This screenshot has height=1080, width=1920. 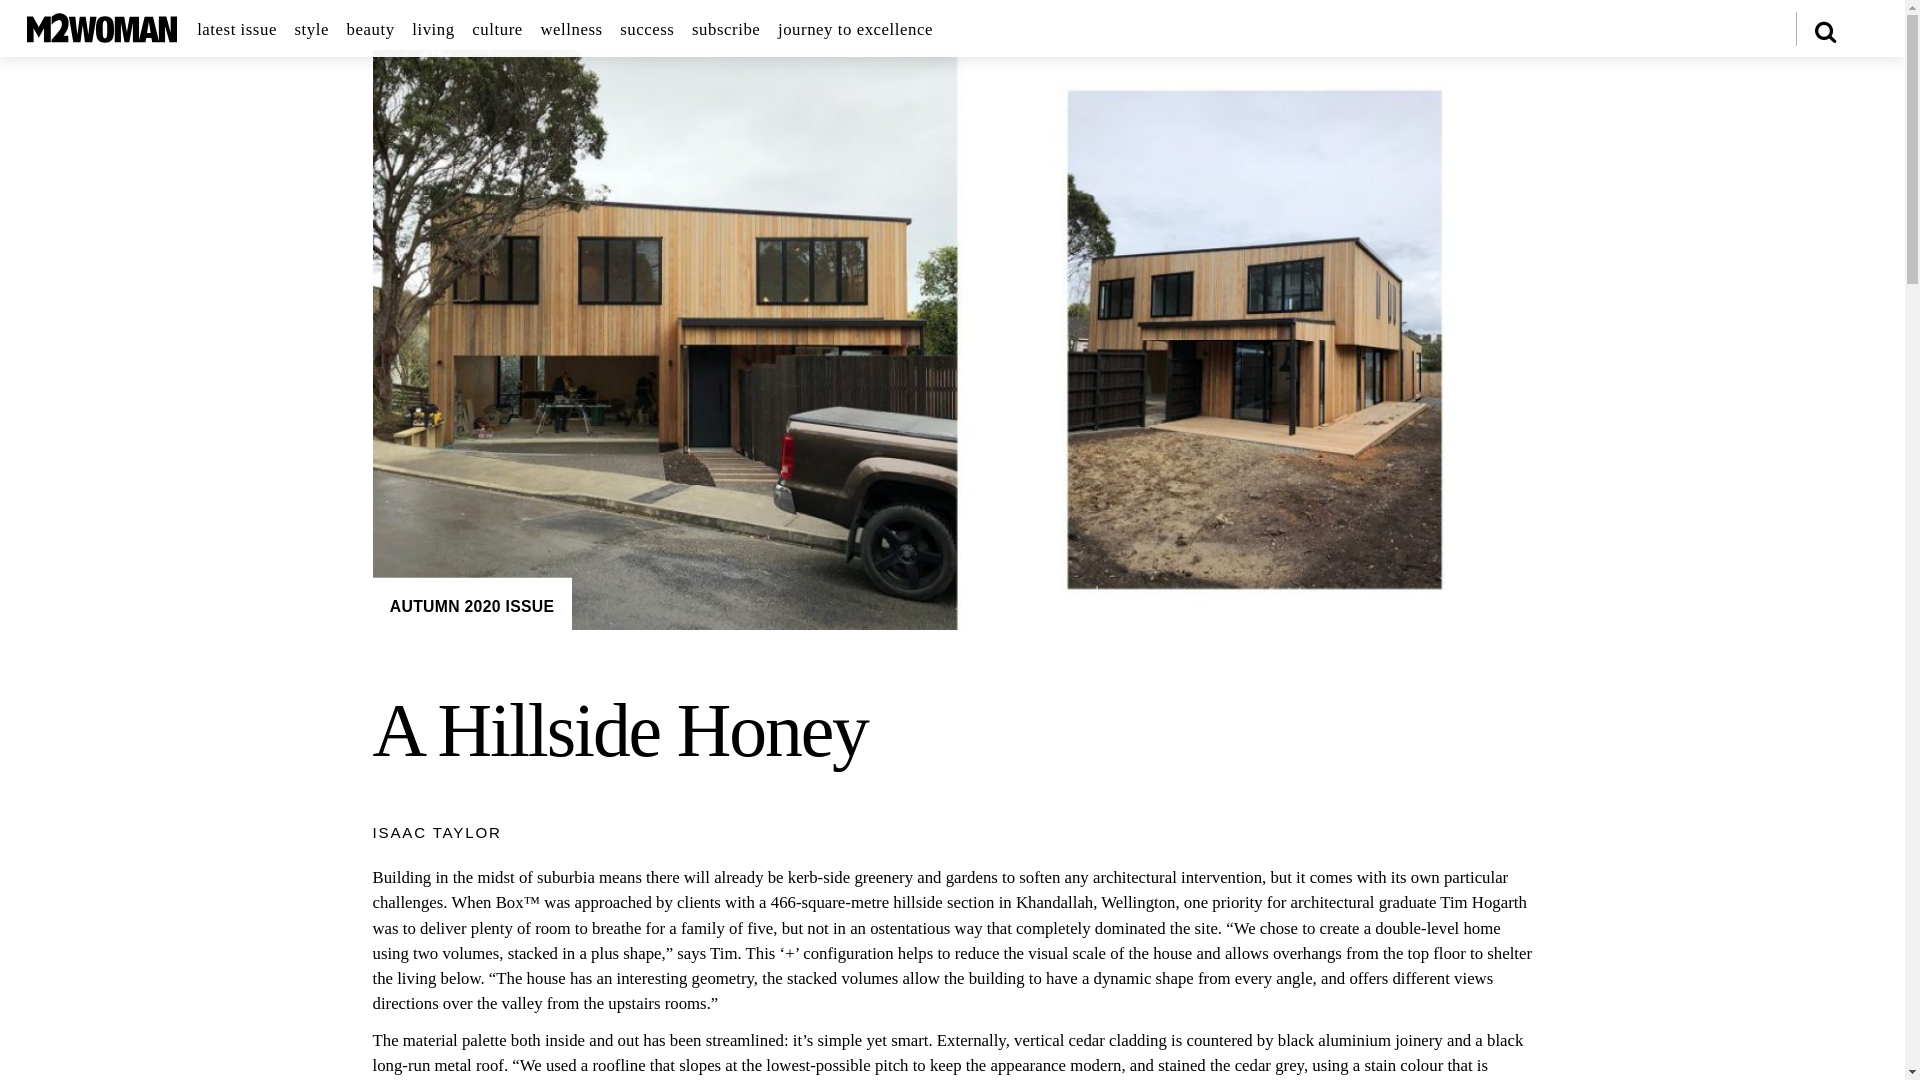 What do you see at coordinates (497, 30) in the screenshot?
I see `culture` at bounding box center [497, 30].